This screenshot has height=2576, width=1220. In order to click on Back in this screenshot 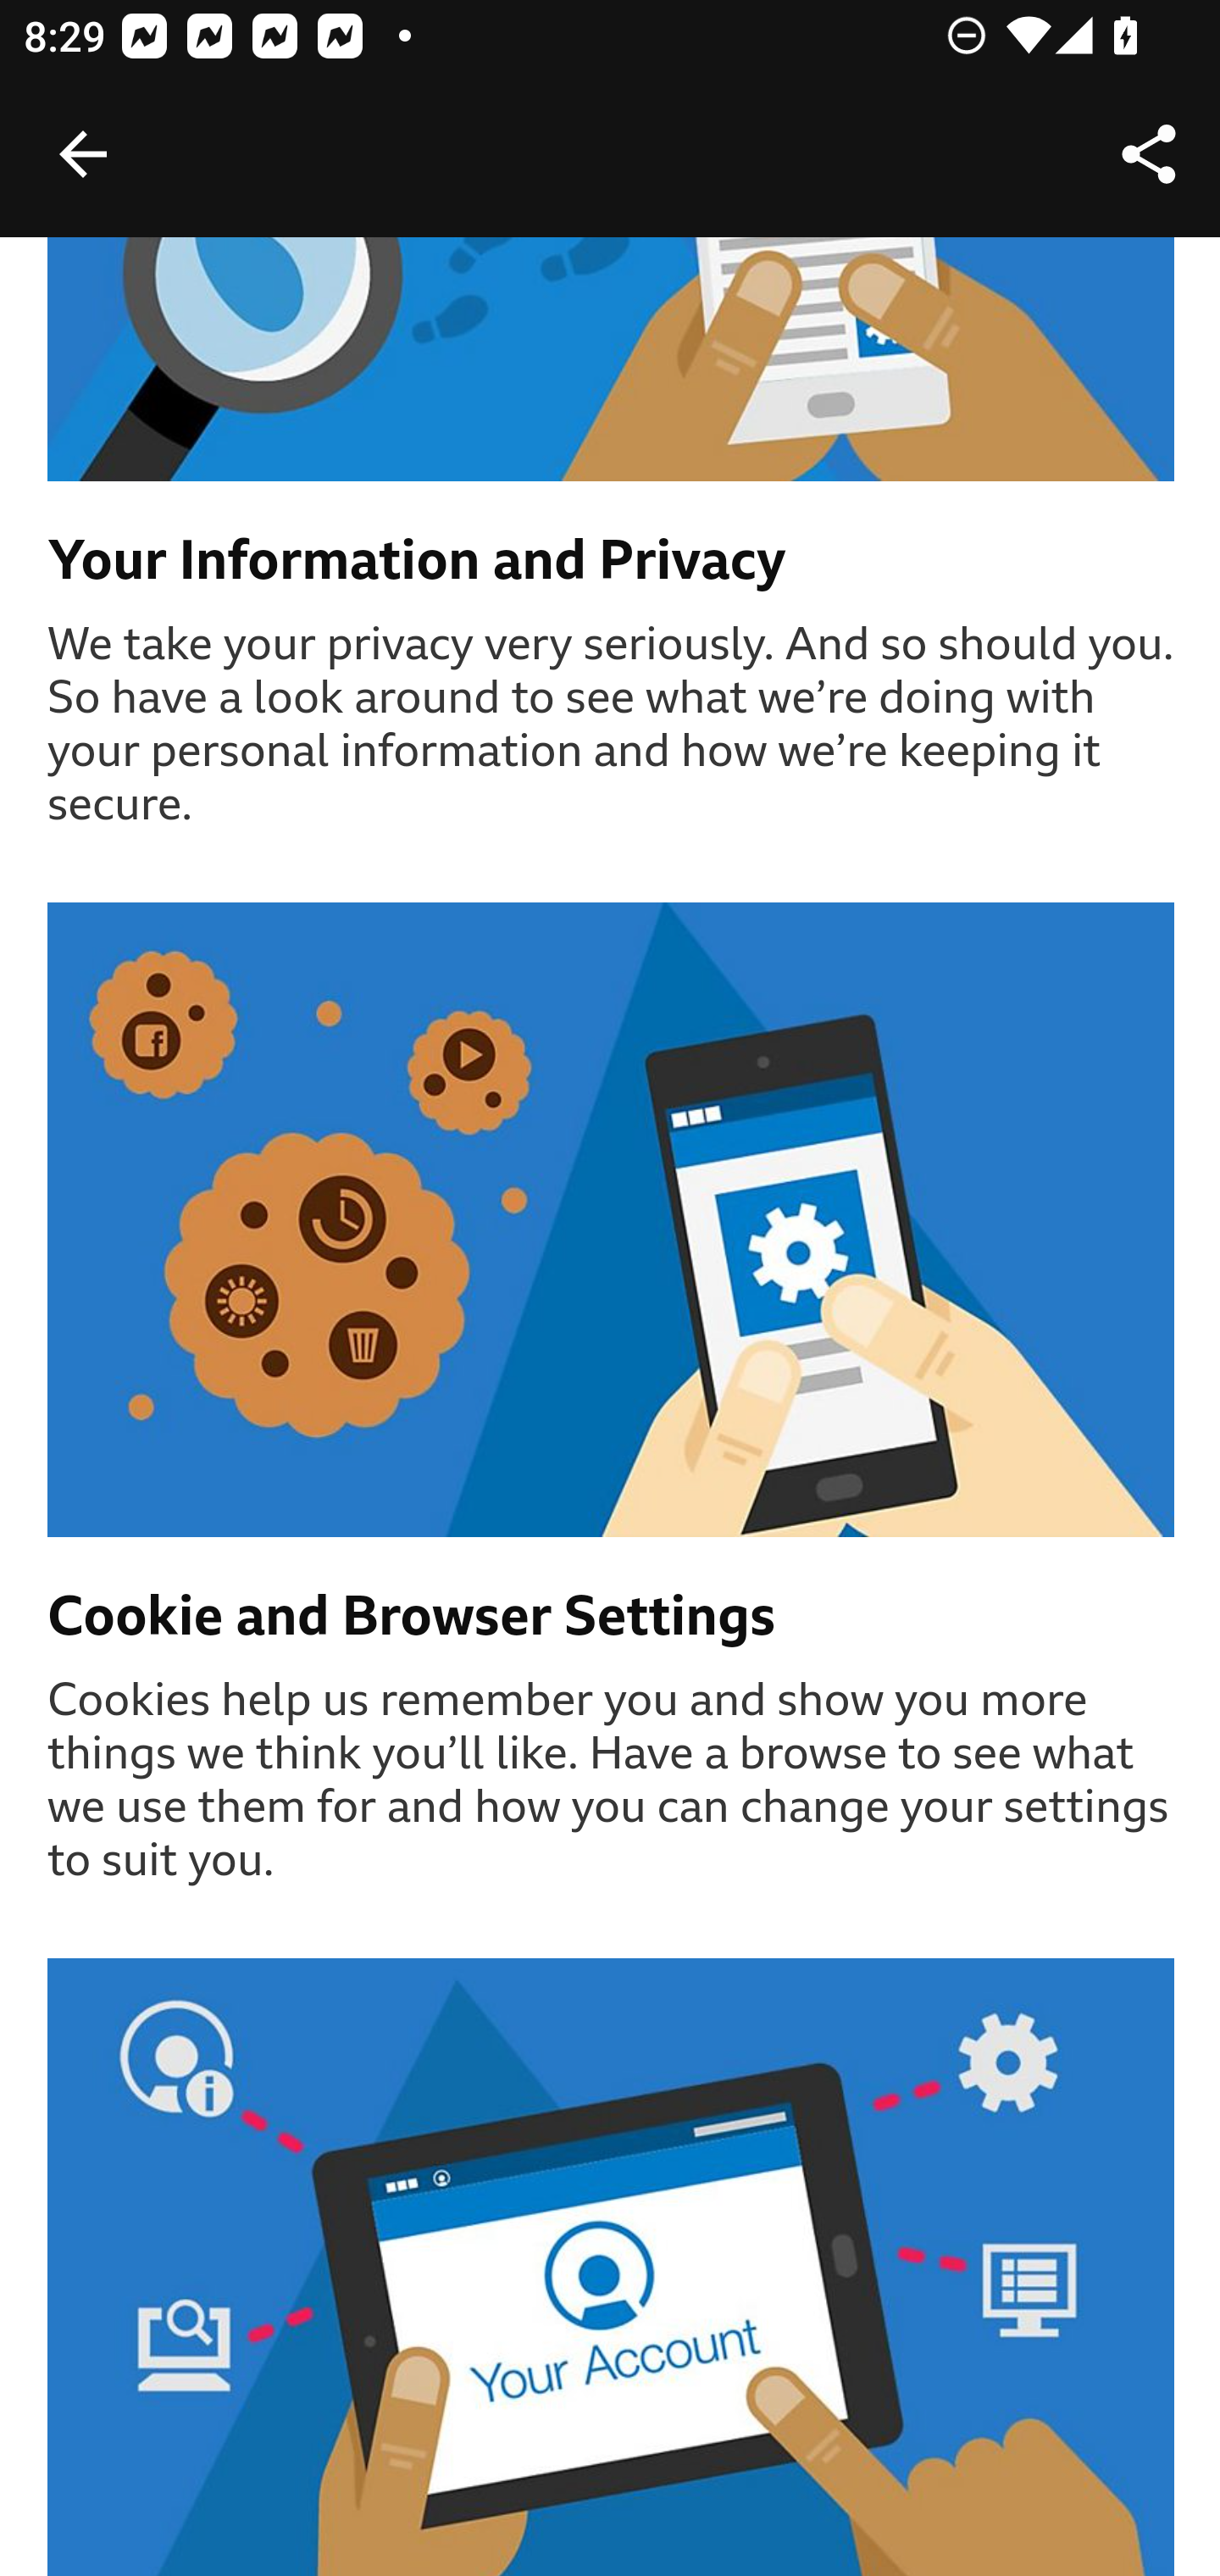, I will do `click(83, 154)`.